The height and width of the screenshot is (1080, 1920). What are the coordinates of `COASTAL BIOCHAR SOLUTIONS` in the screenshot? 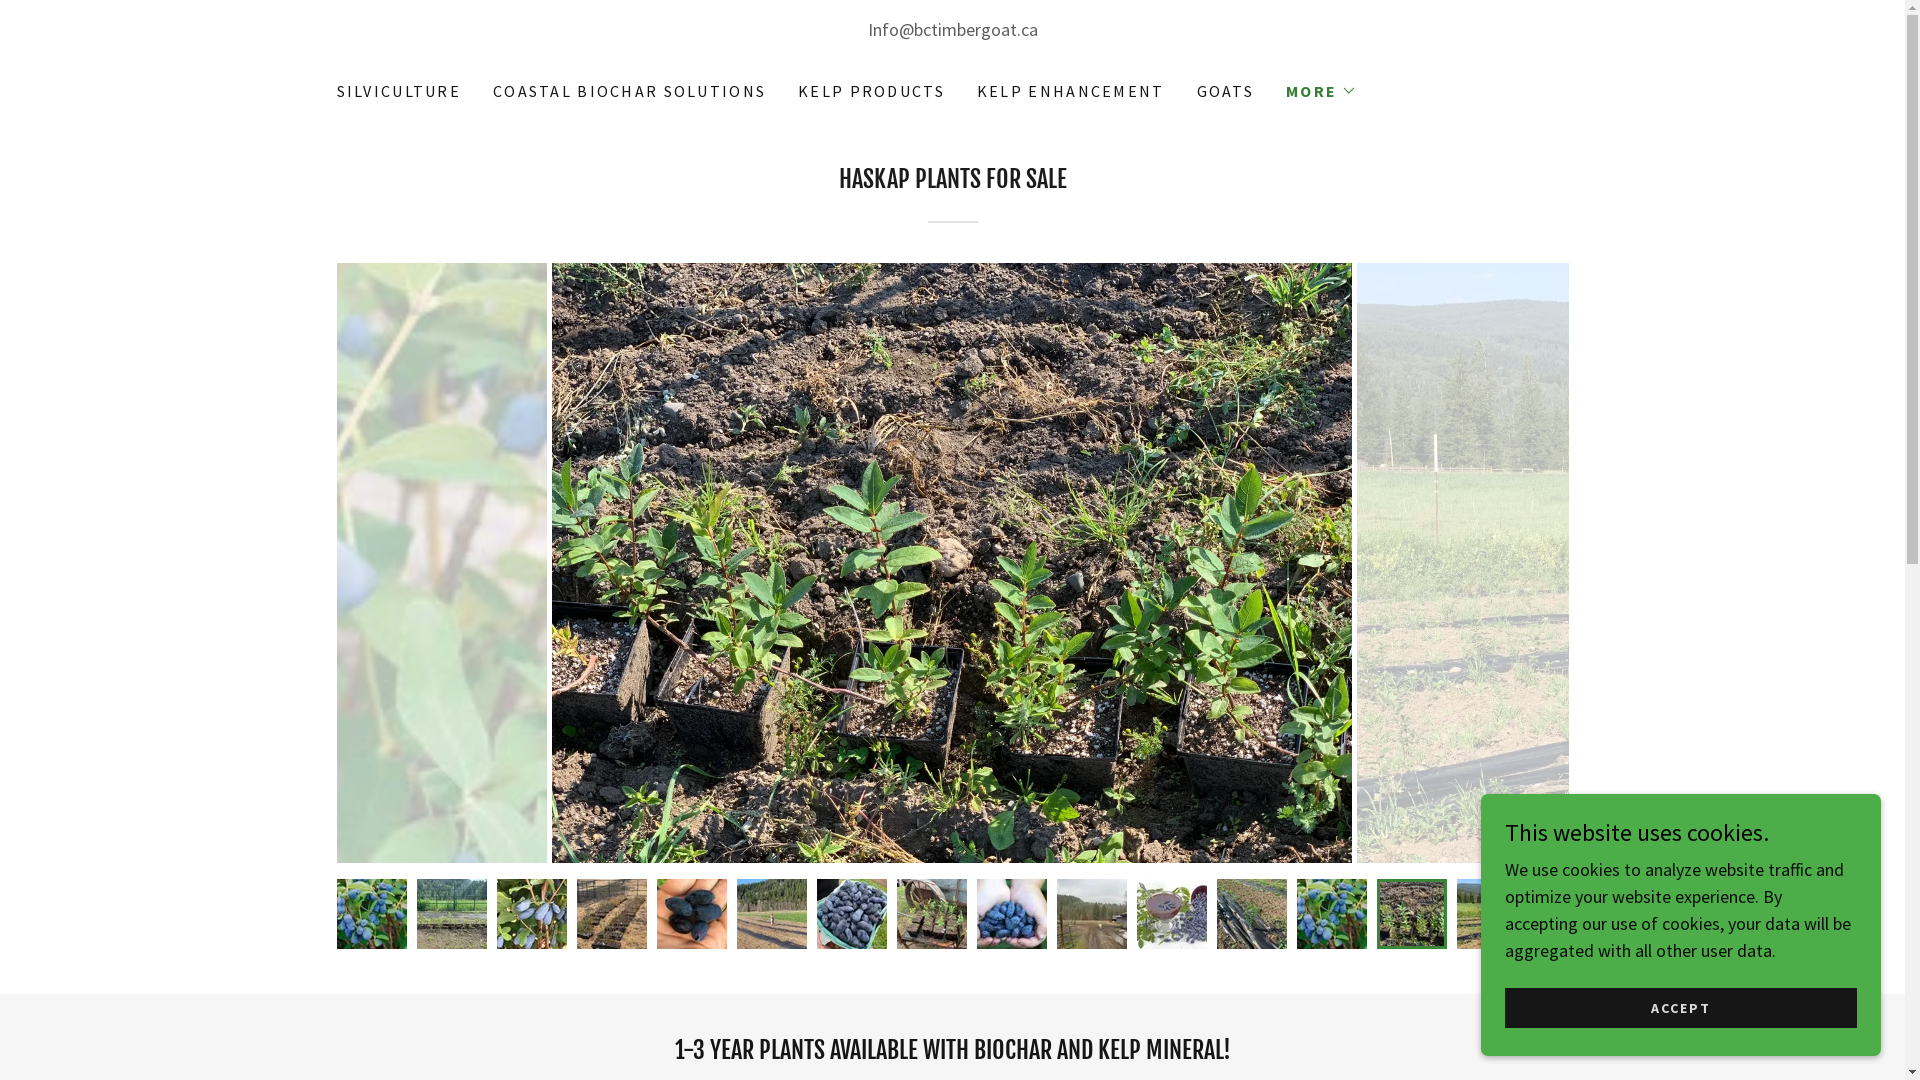 It's located at (630, 91).